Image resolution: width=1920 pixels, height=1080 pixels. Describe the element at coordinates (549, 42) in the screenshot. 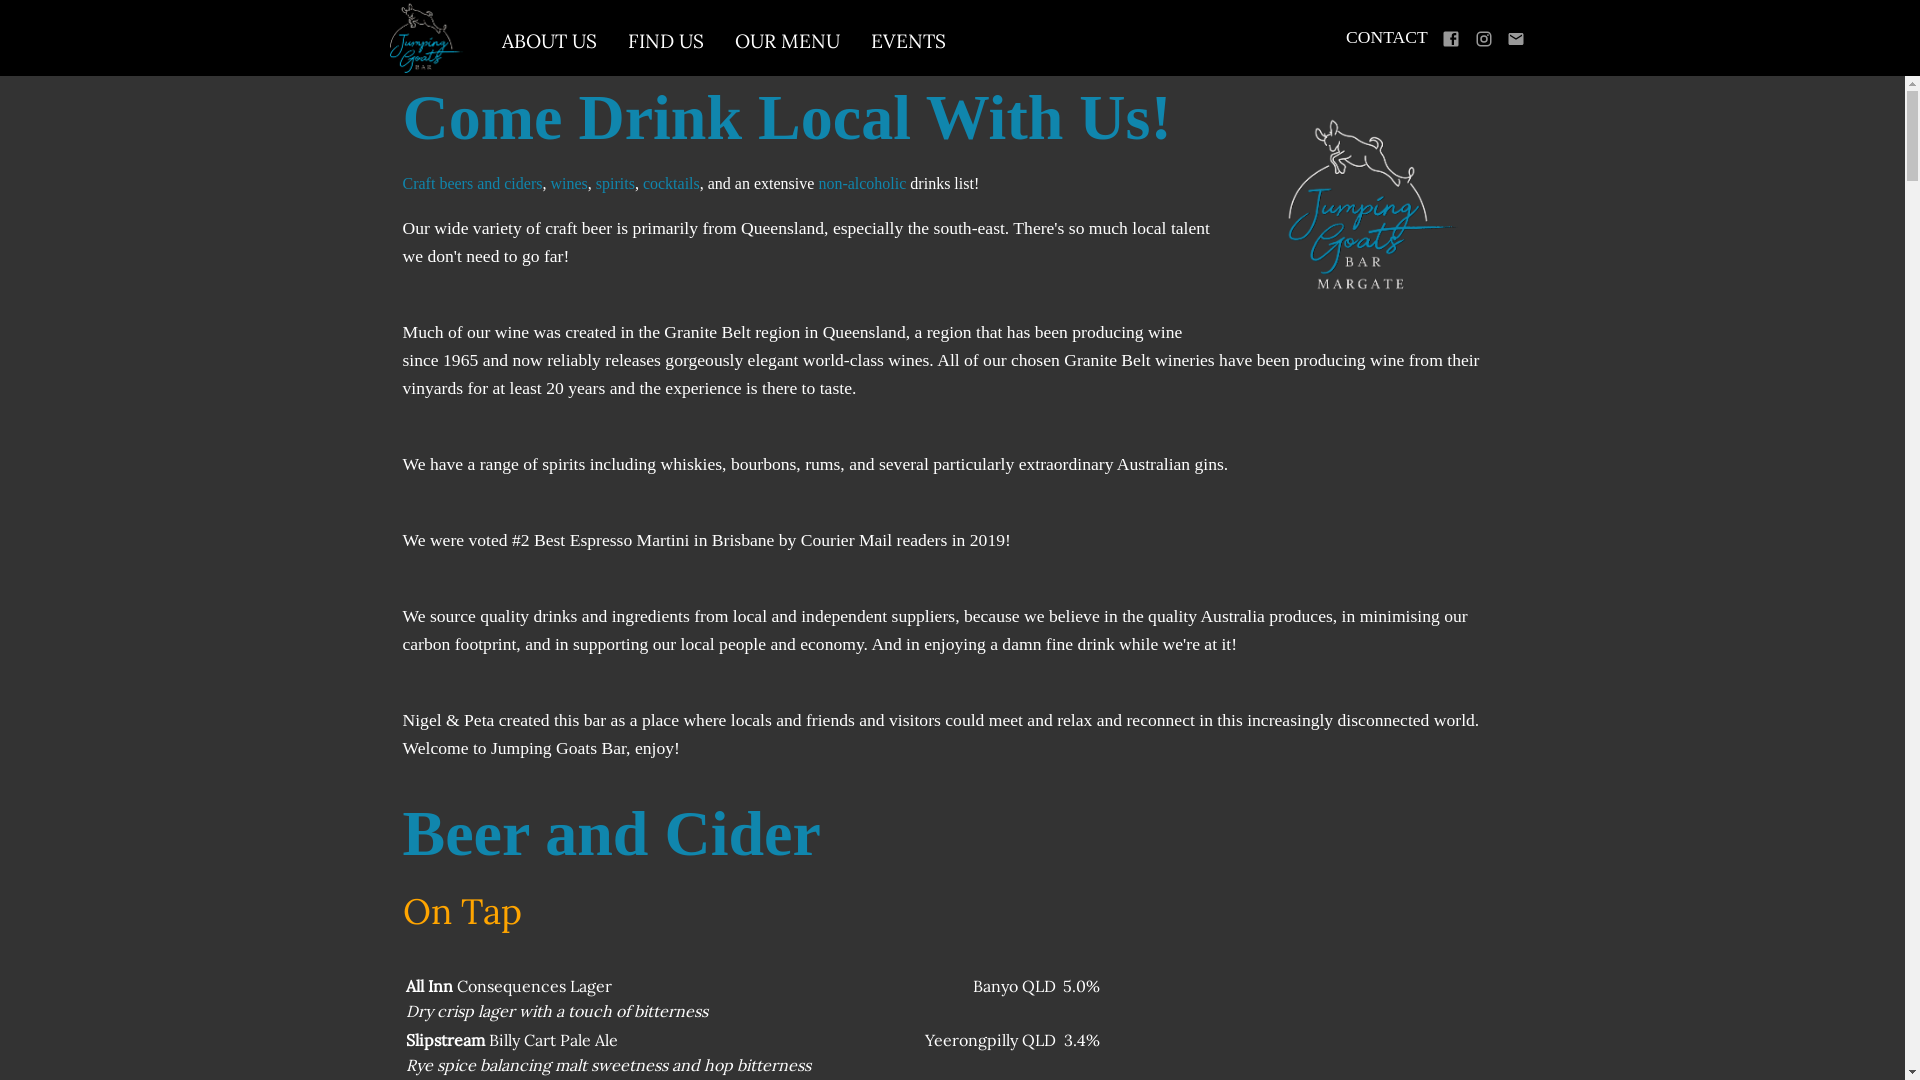

I see `ABOUT US` at that location.